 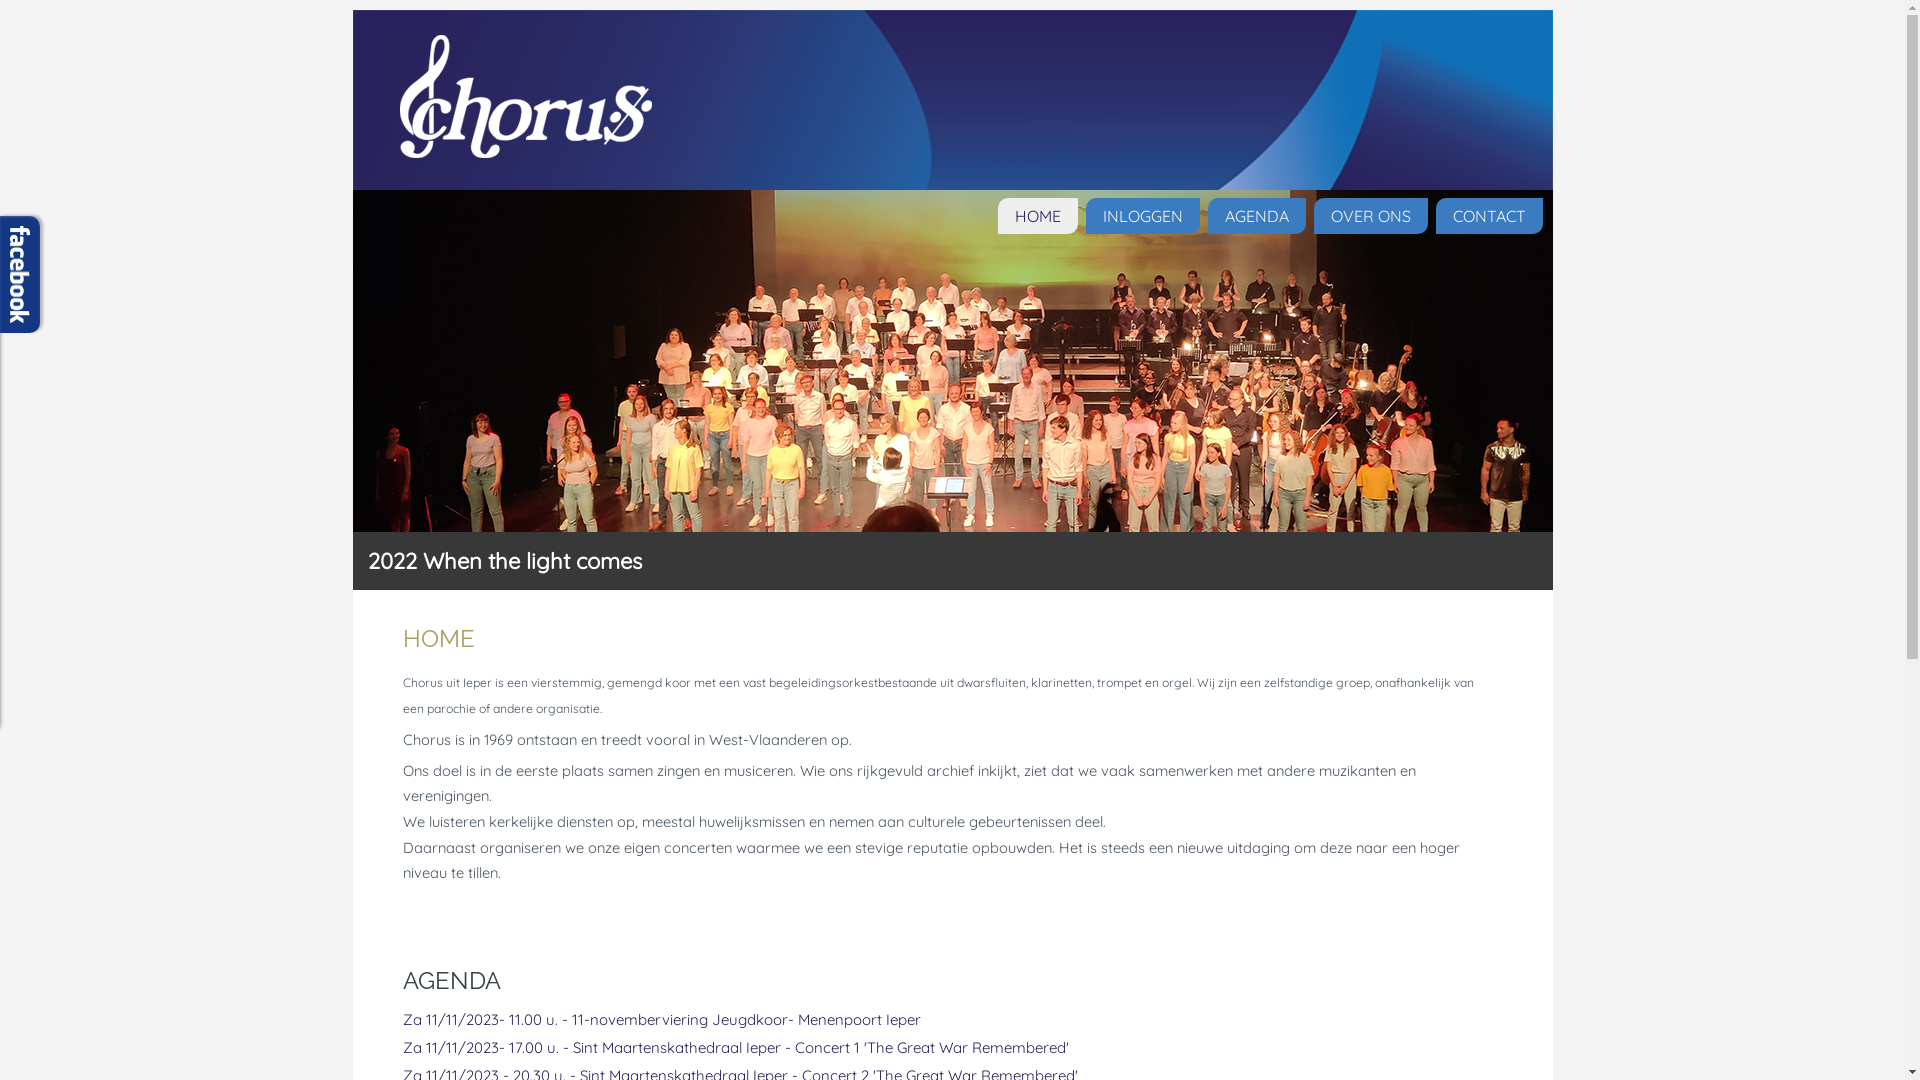 What do you see at coordinates (1490, 216) in the screenshot?
I see `CONTACT` at bounding box center [1490, 216].